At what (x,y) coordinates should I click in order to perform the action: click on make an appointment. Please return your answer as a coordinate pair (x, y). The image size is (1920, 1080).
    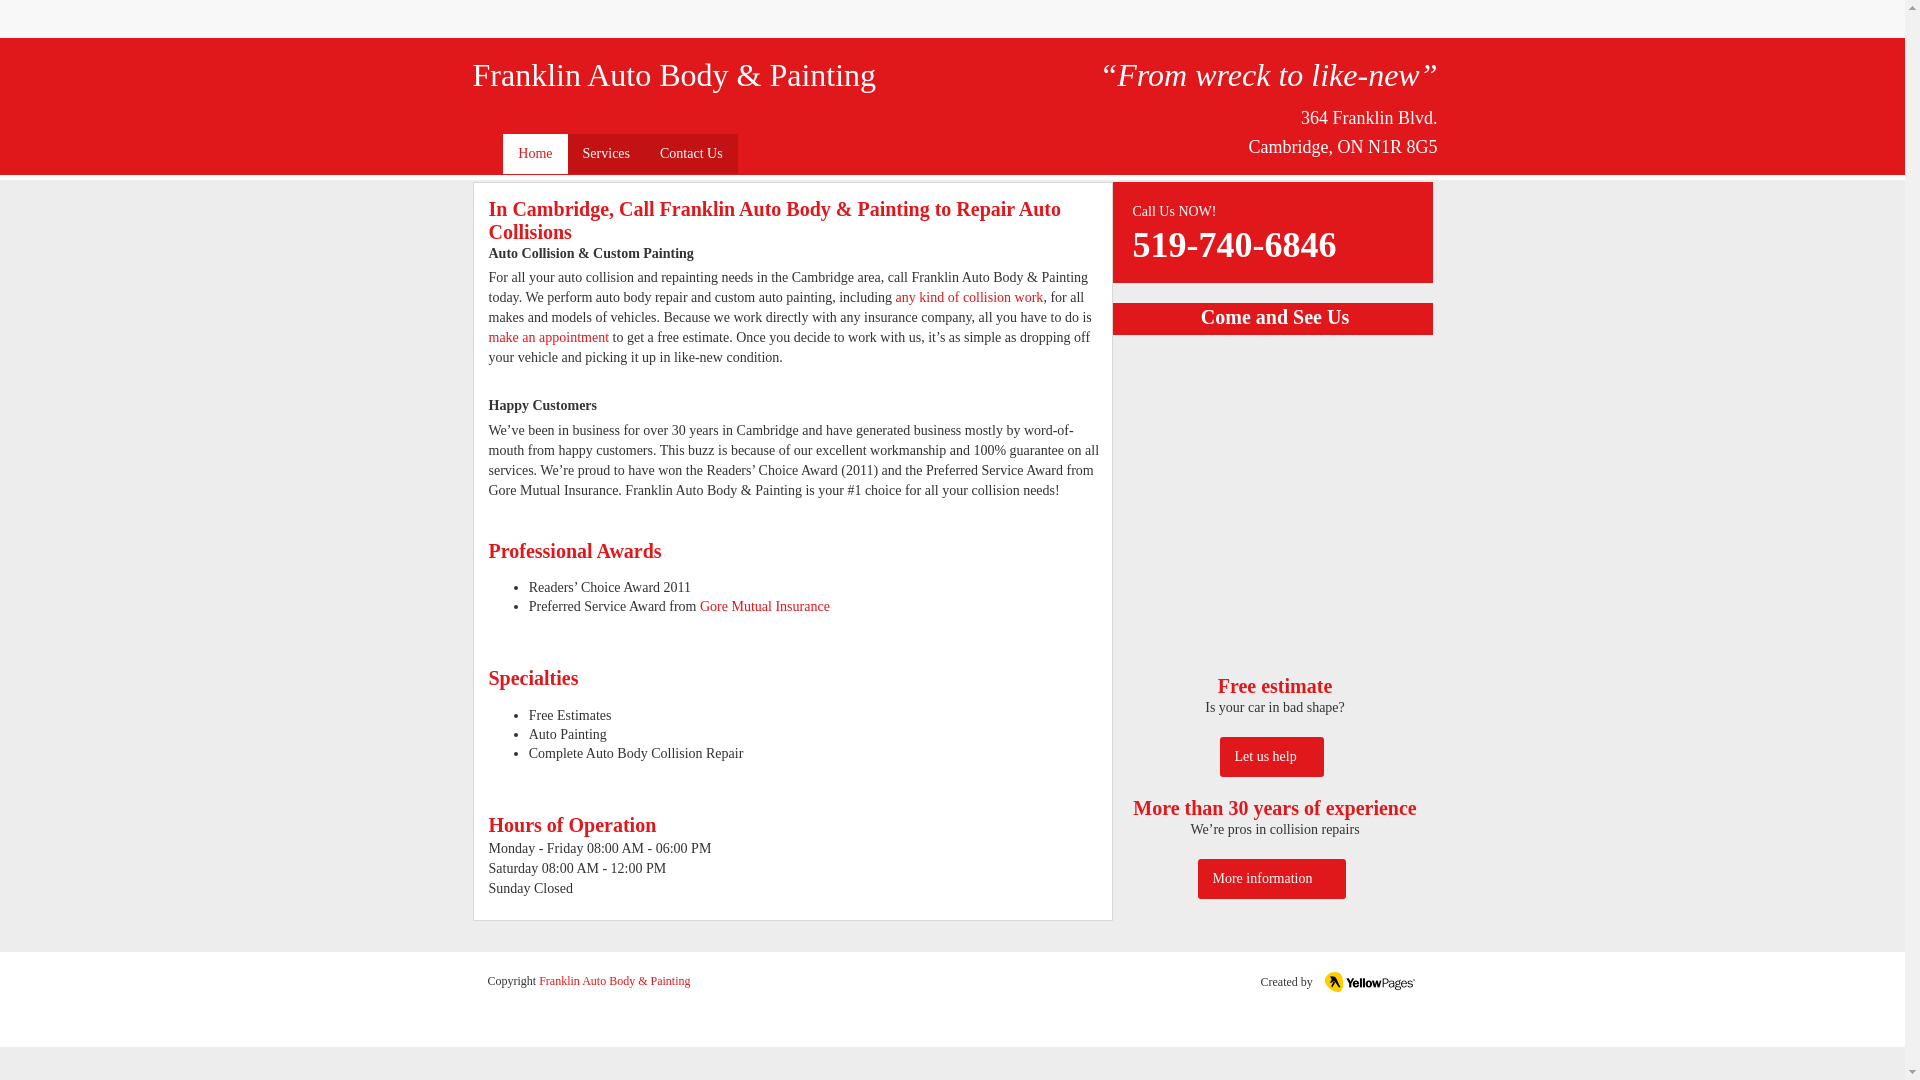
    Looking at the image, I should click on (548, 338).